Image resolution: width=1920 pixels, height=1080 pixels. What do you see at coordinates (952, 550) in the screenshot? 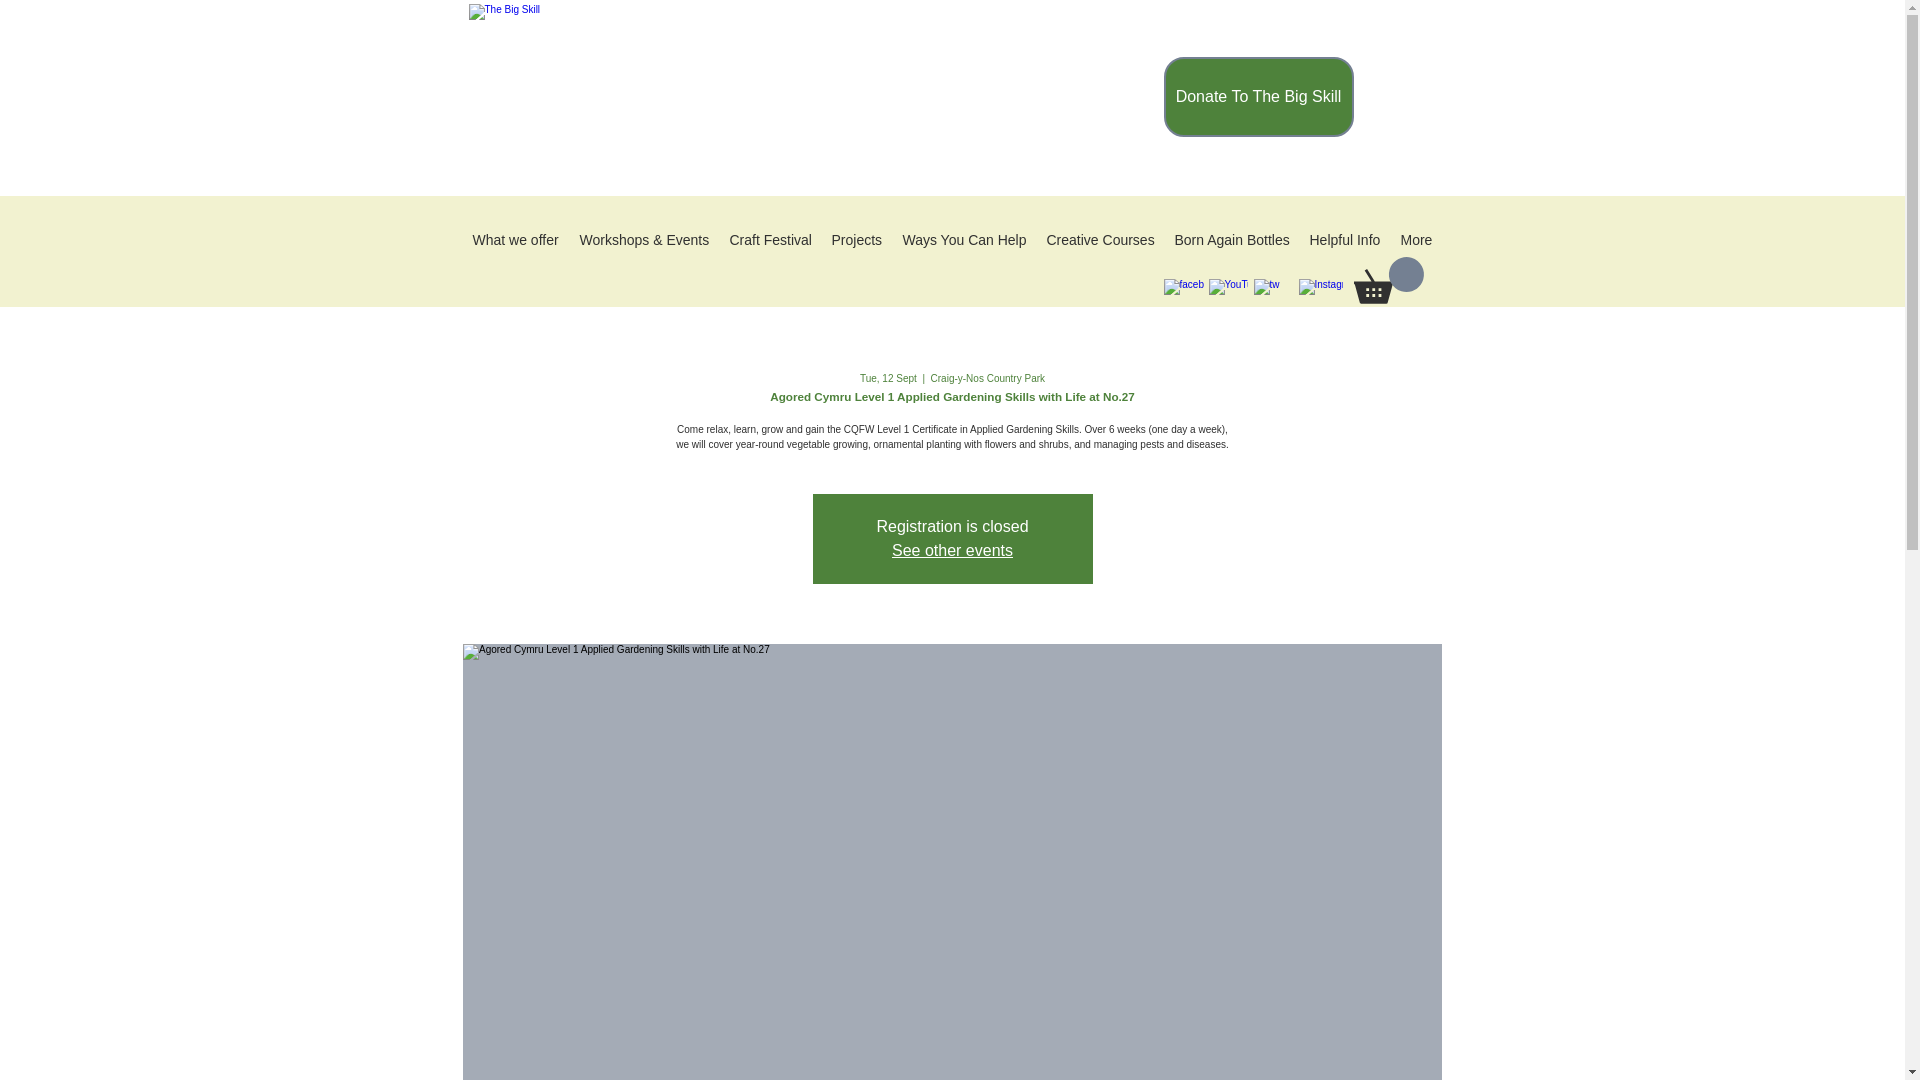
I see `See other events` at bounding box center [952, 550].